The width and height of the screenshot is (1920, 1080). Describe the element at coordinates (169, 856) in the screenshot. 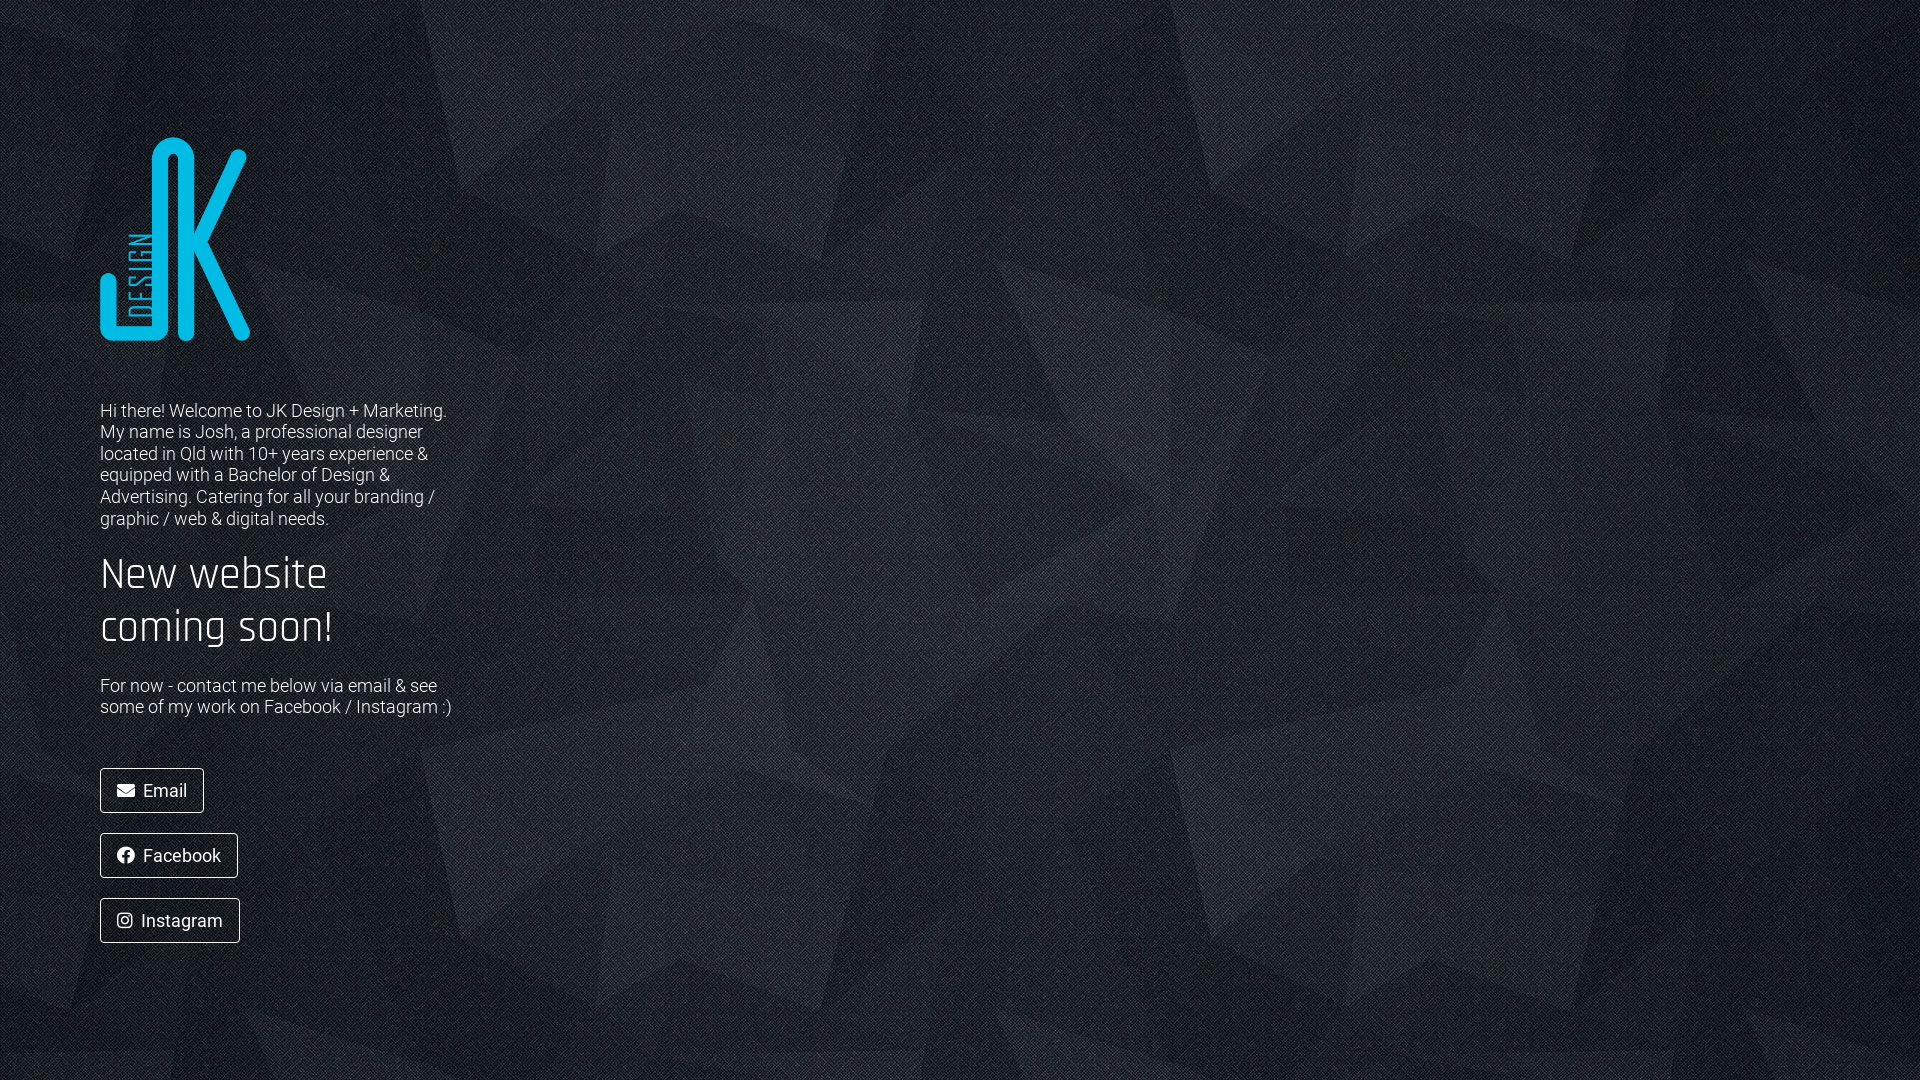

I see `Facebook` at that location.